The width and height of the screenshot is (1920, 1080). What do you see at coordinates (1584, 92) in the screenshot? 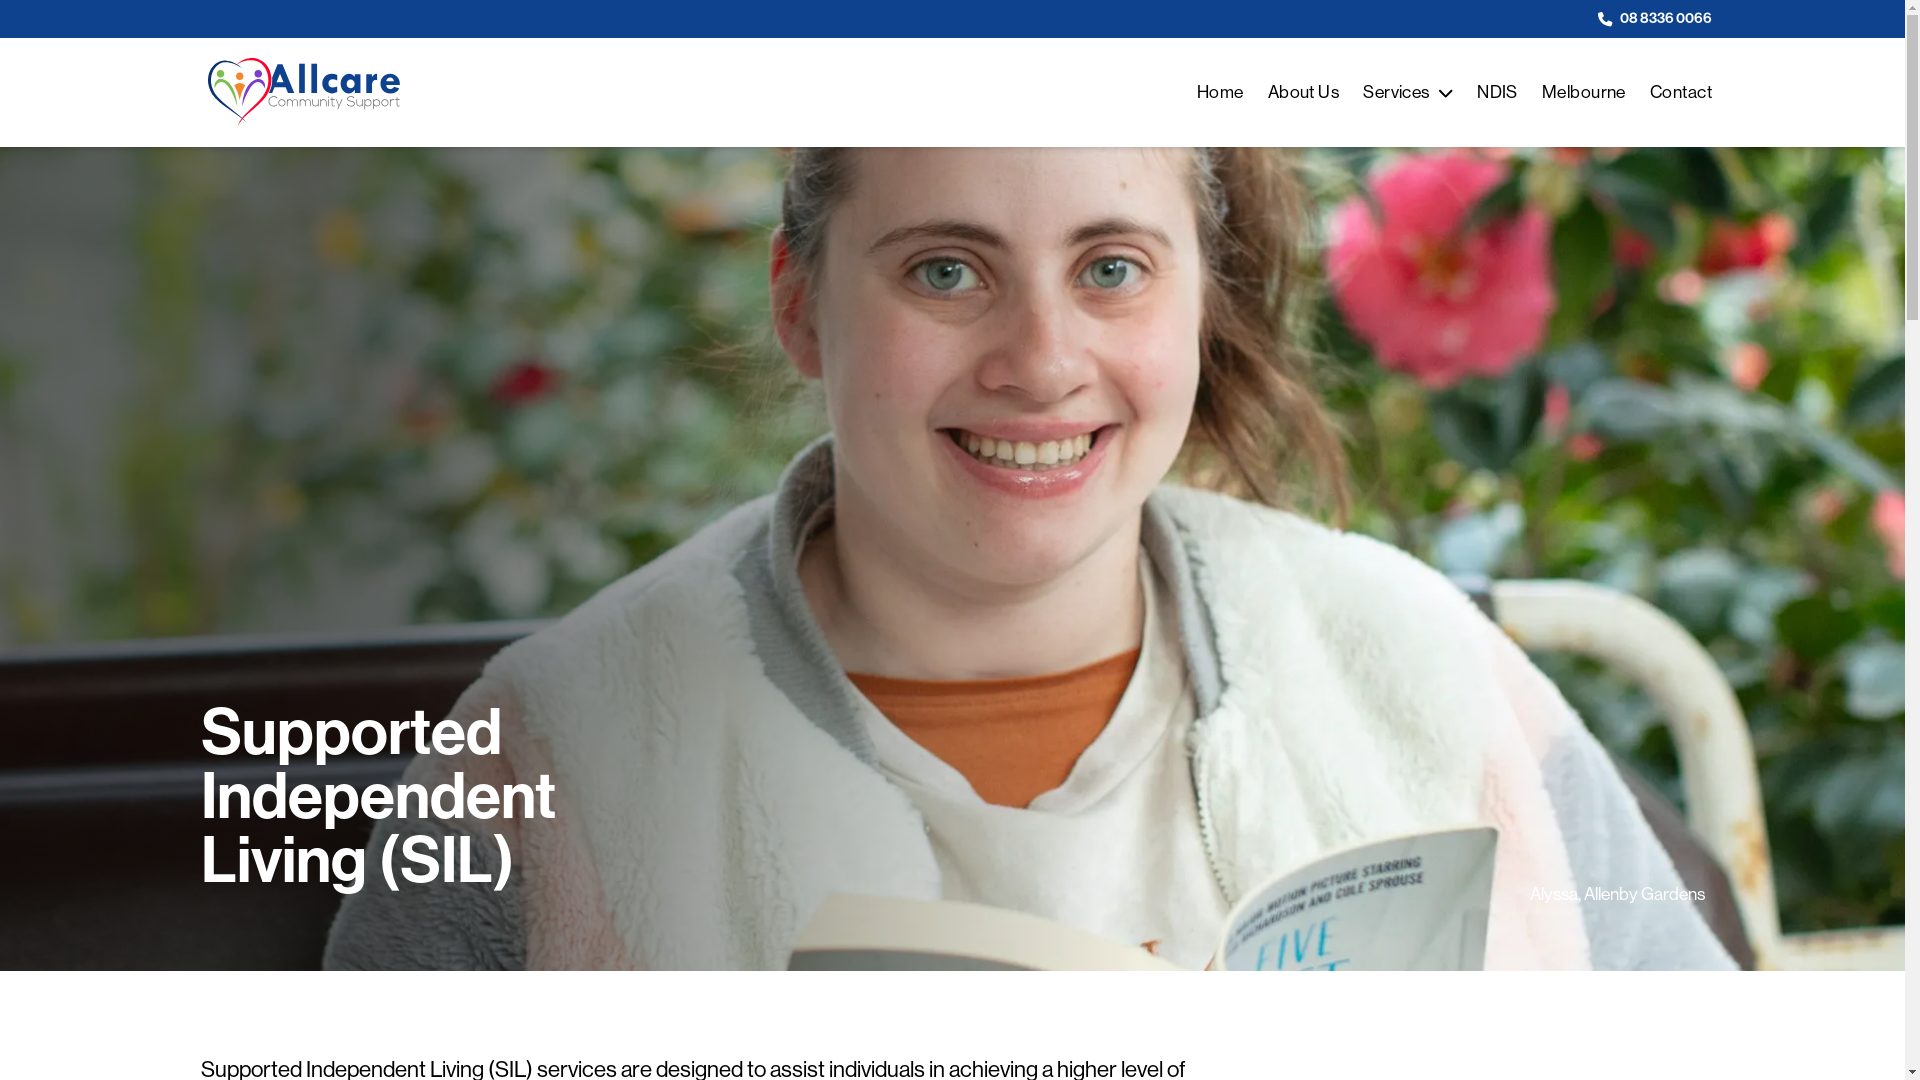
I see `Melbourne` at bounding box center [1584, 92].